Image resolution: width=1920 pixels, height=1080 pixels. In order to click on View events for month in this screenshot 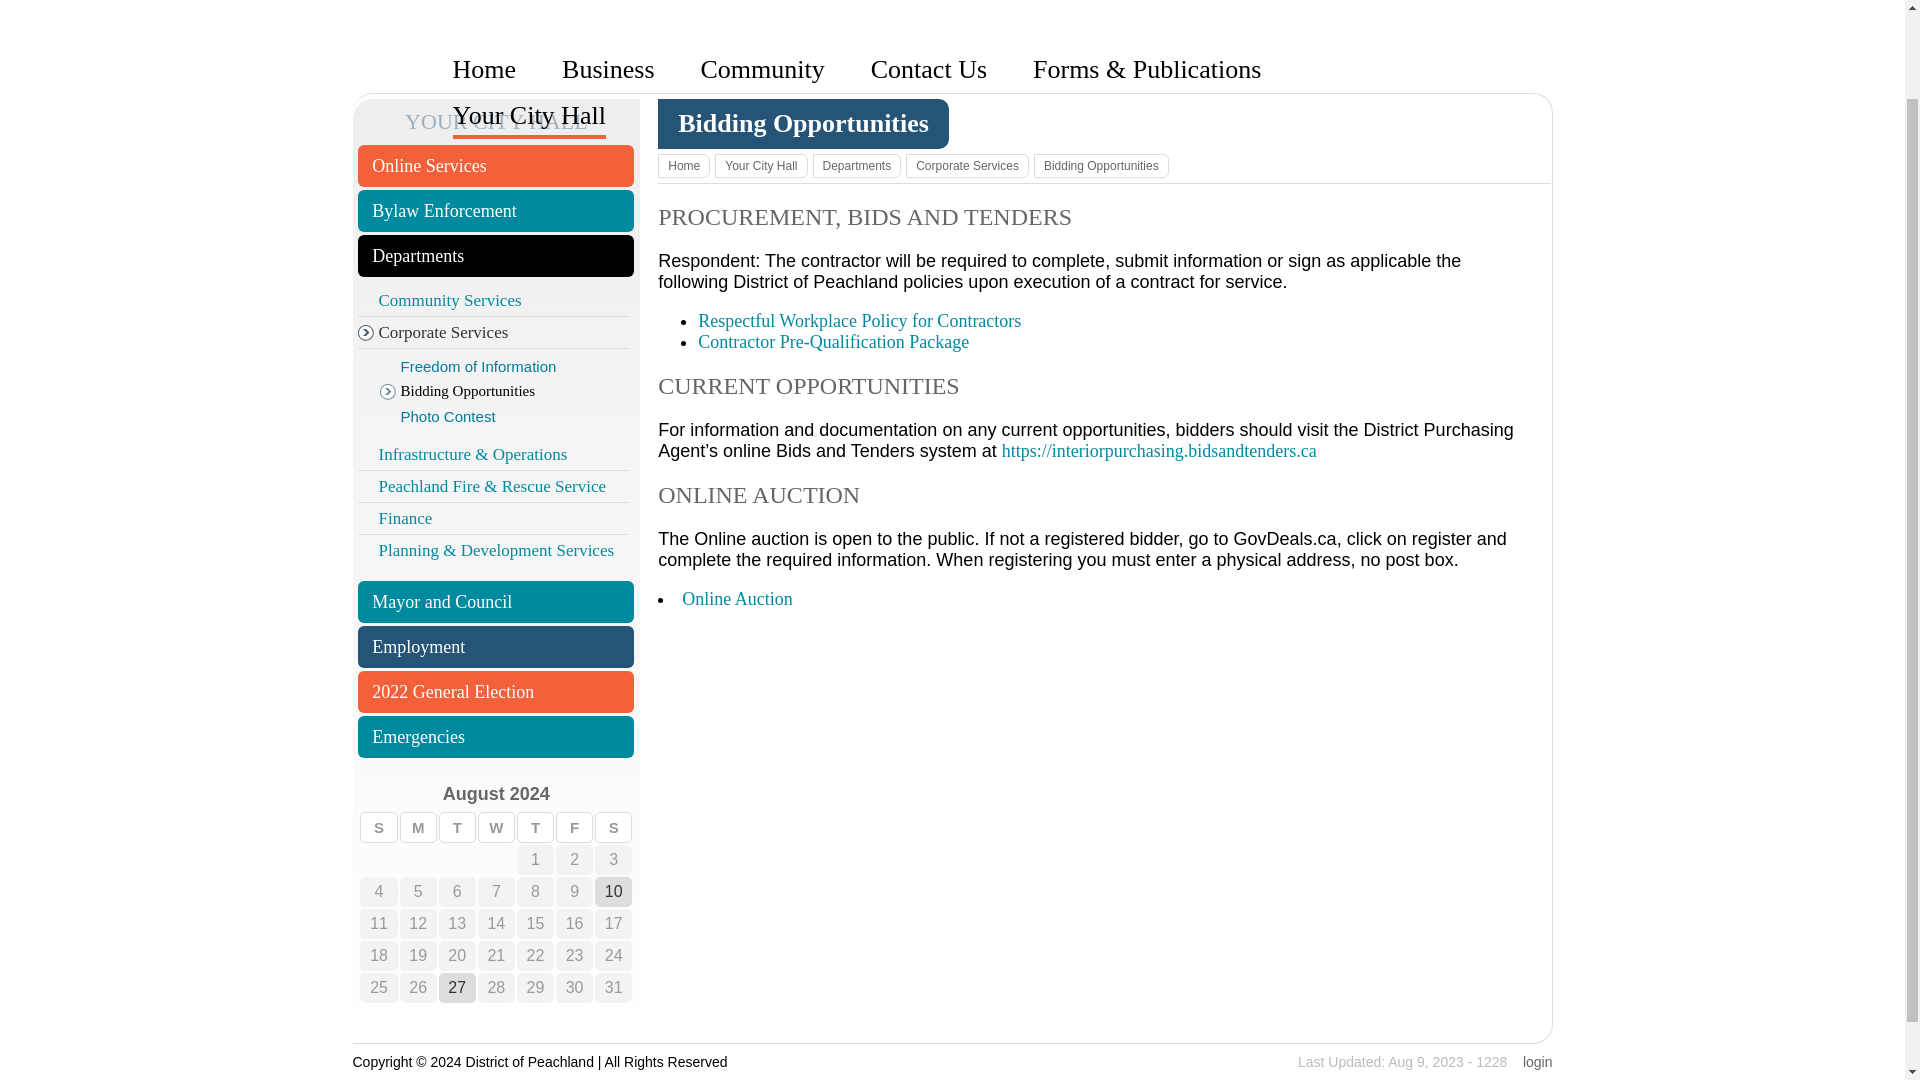, I will do `click(496, 794)`.